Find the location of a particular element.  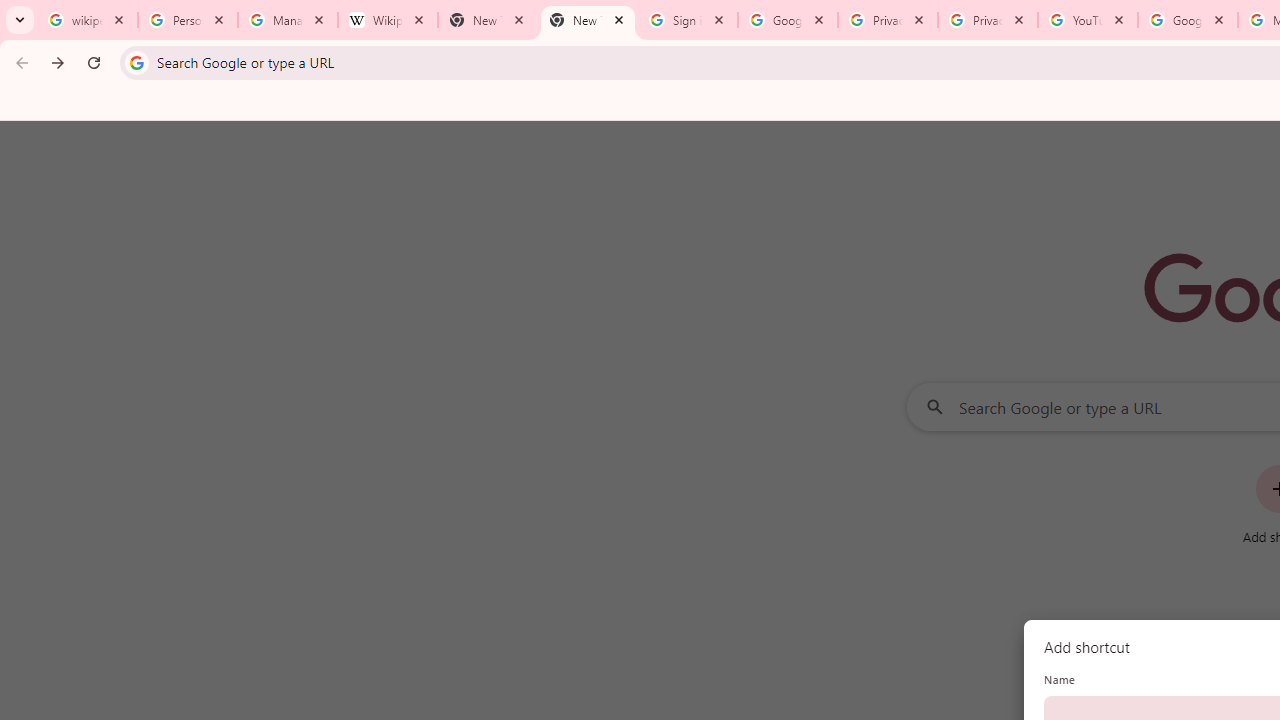

Google Drive: Sign-in is located at coordinates (788, 20).